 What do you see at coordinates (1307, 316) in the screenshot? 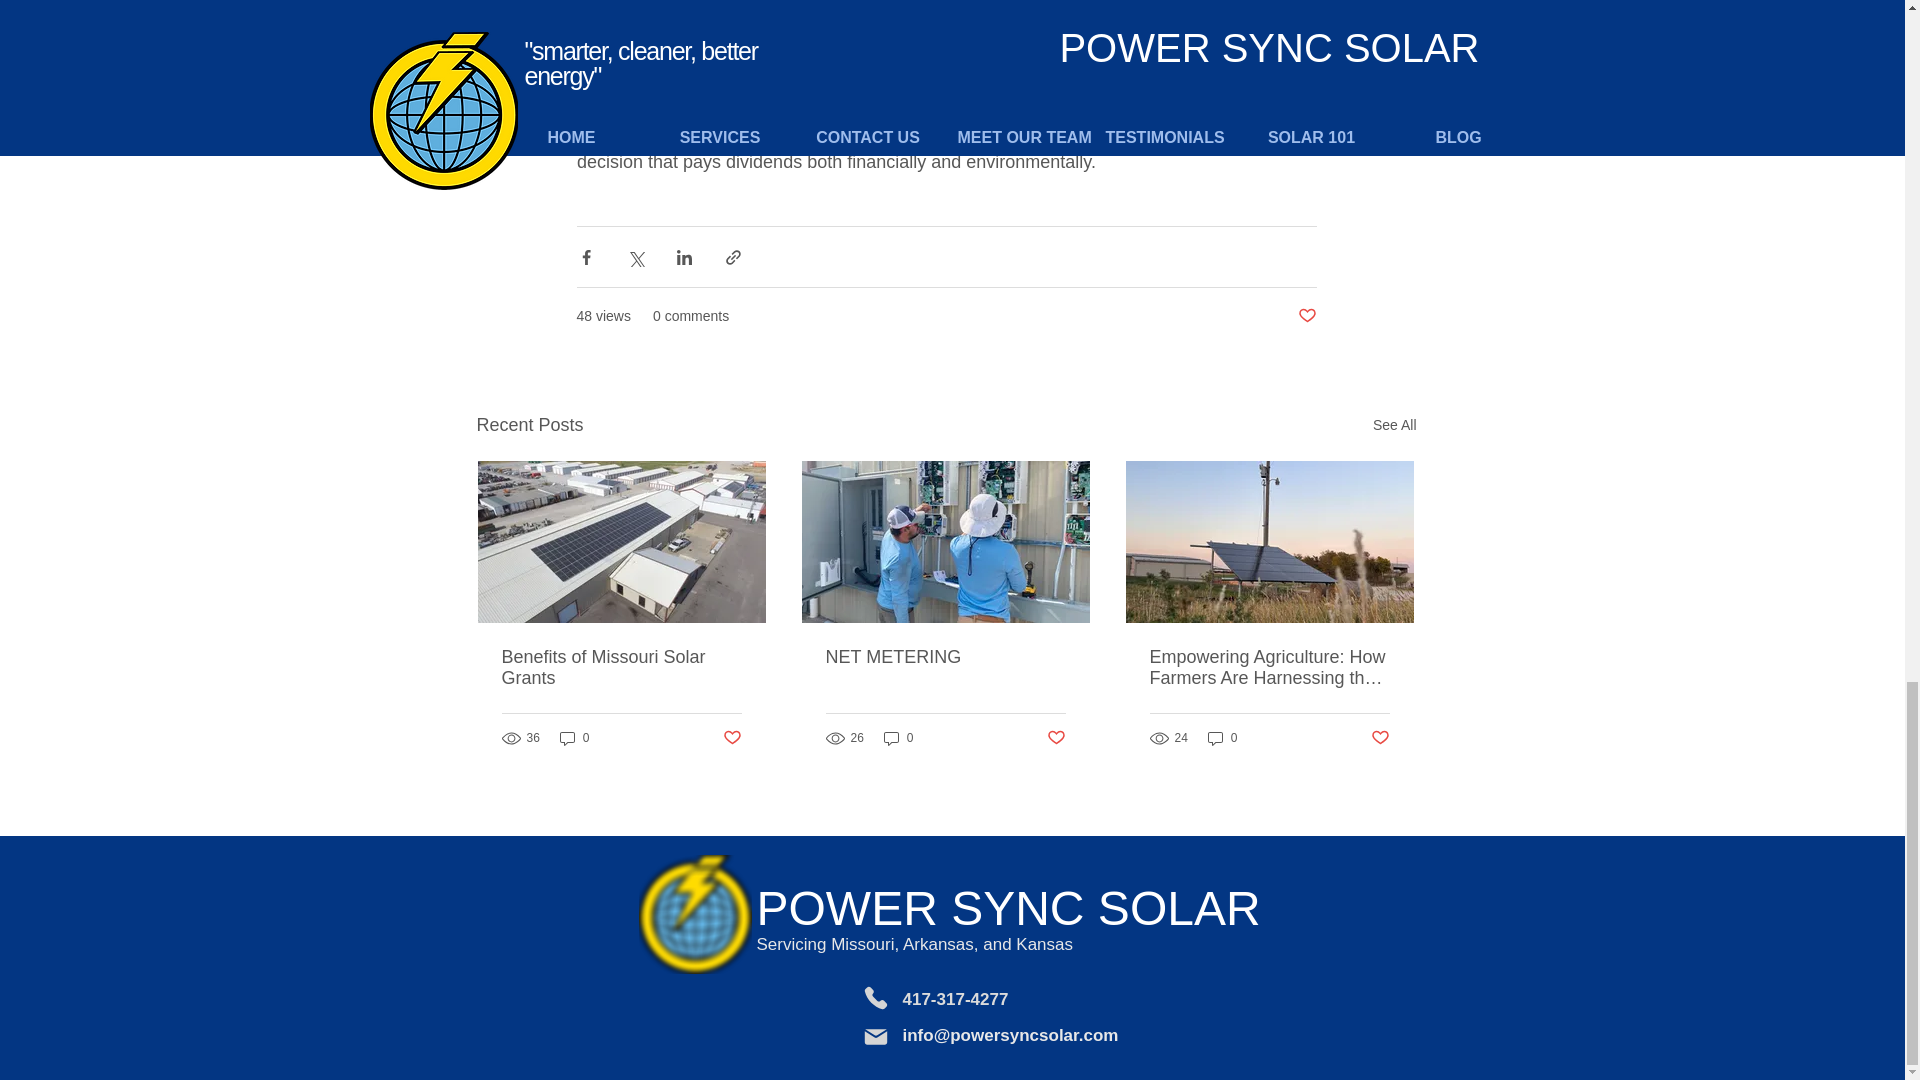
I see `Post not marked as liked` at bounding box center [1307, 316].